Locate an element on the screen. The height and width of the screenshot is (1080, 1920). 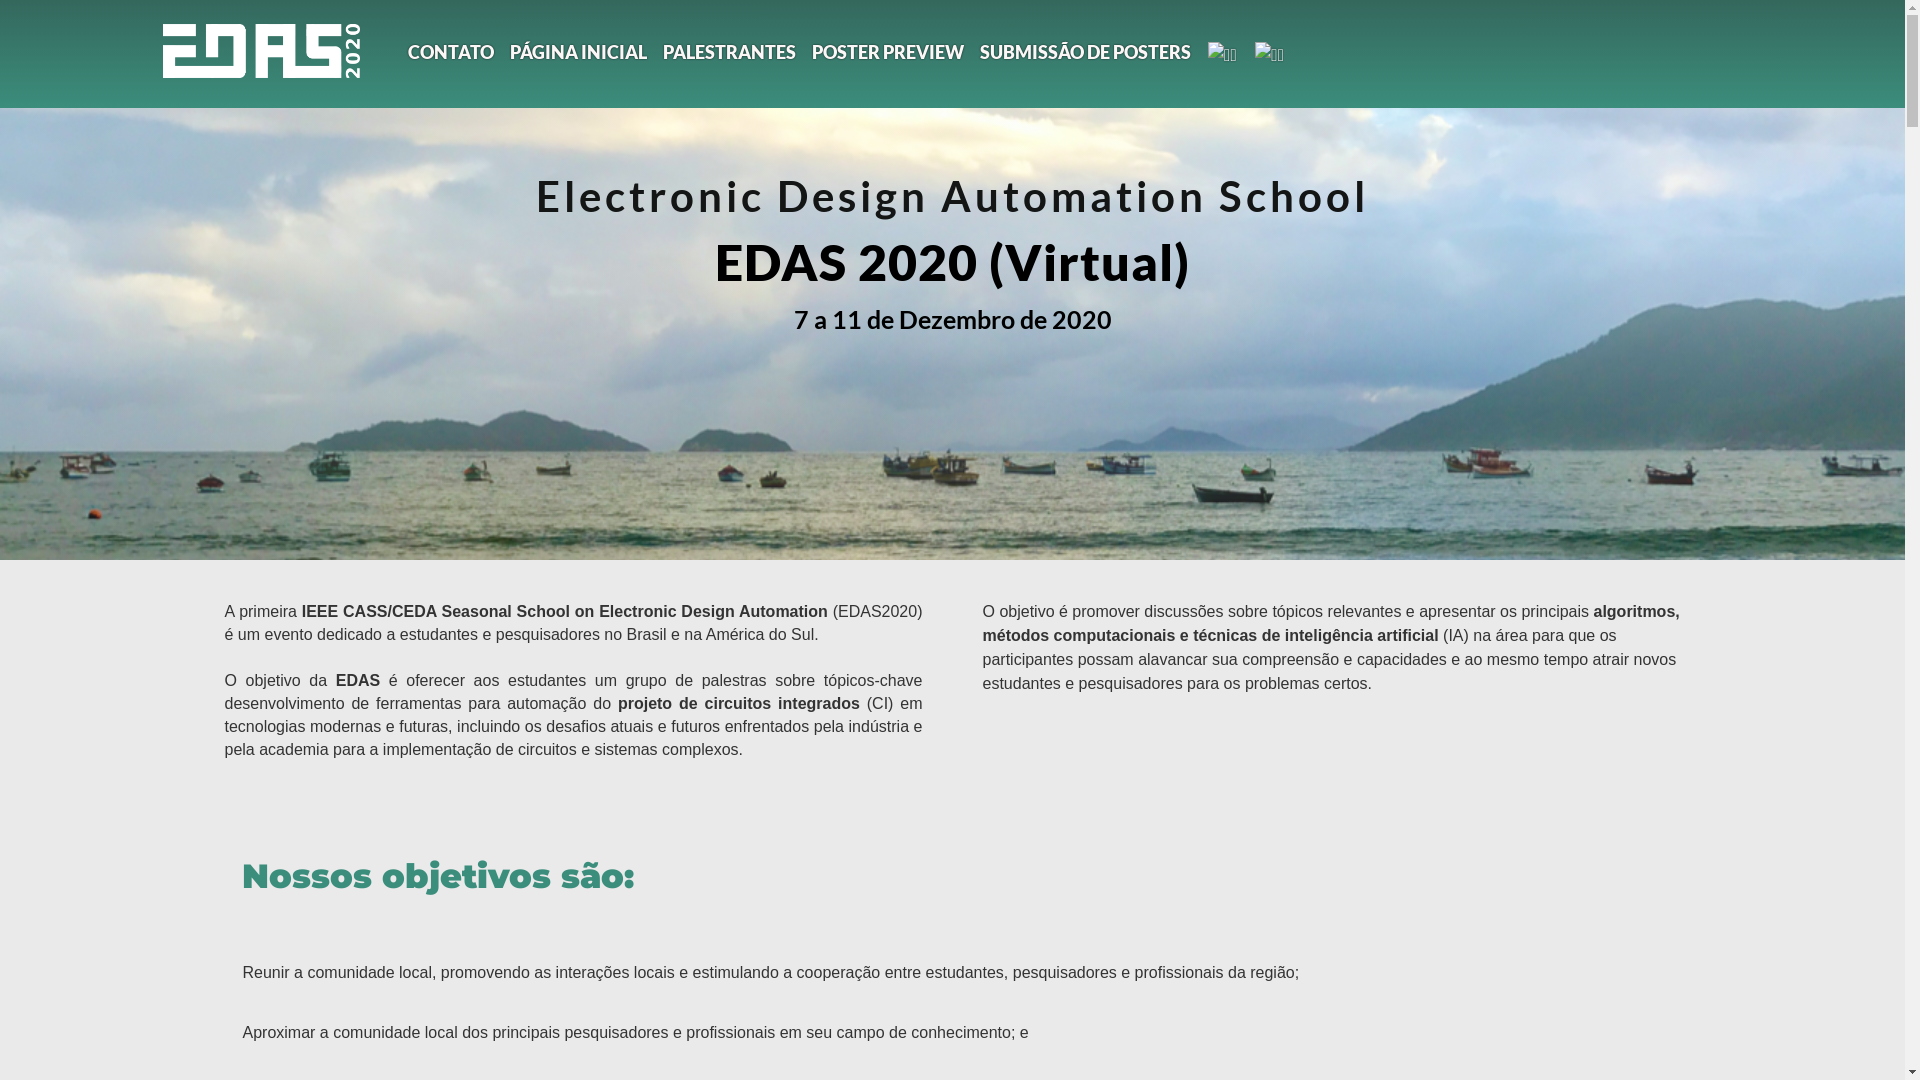
CONTATO is located at coordinates (450, 53).